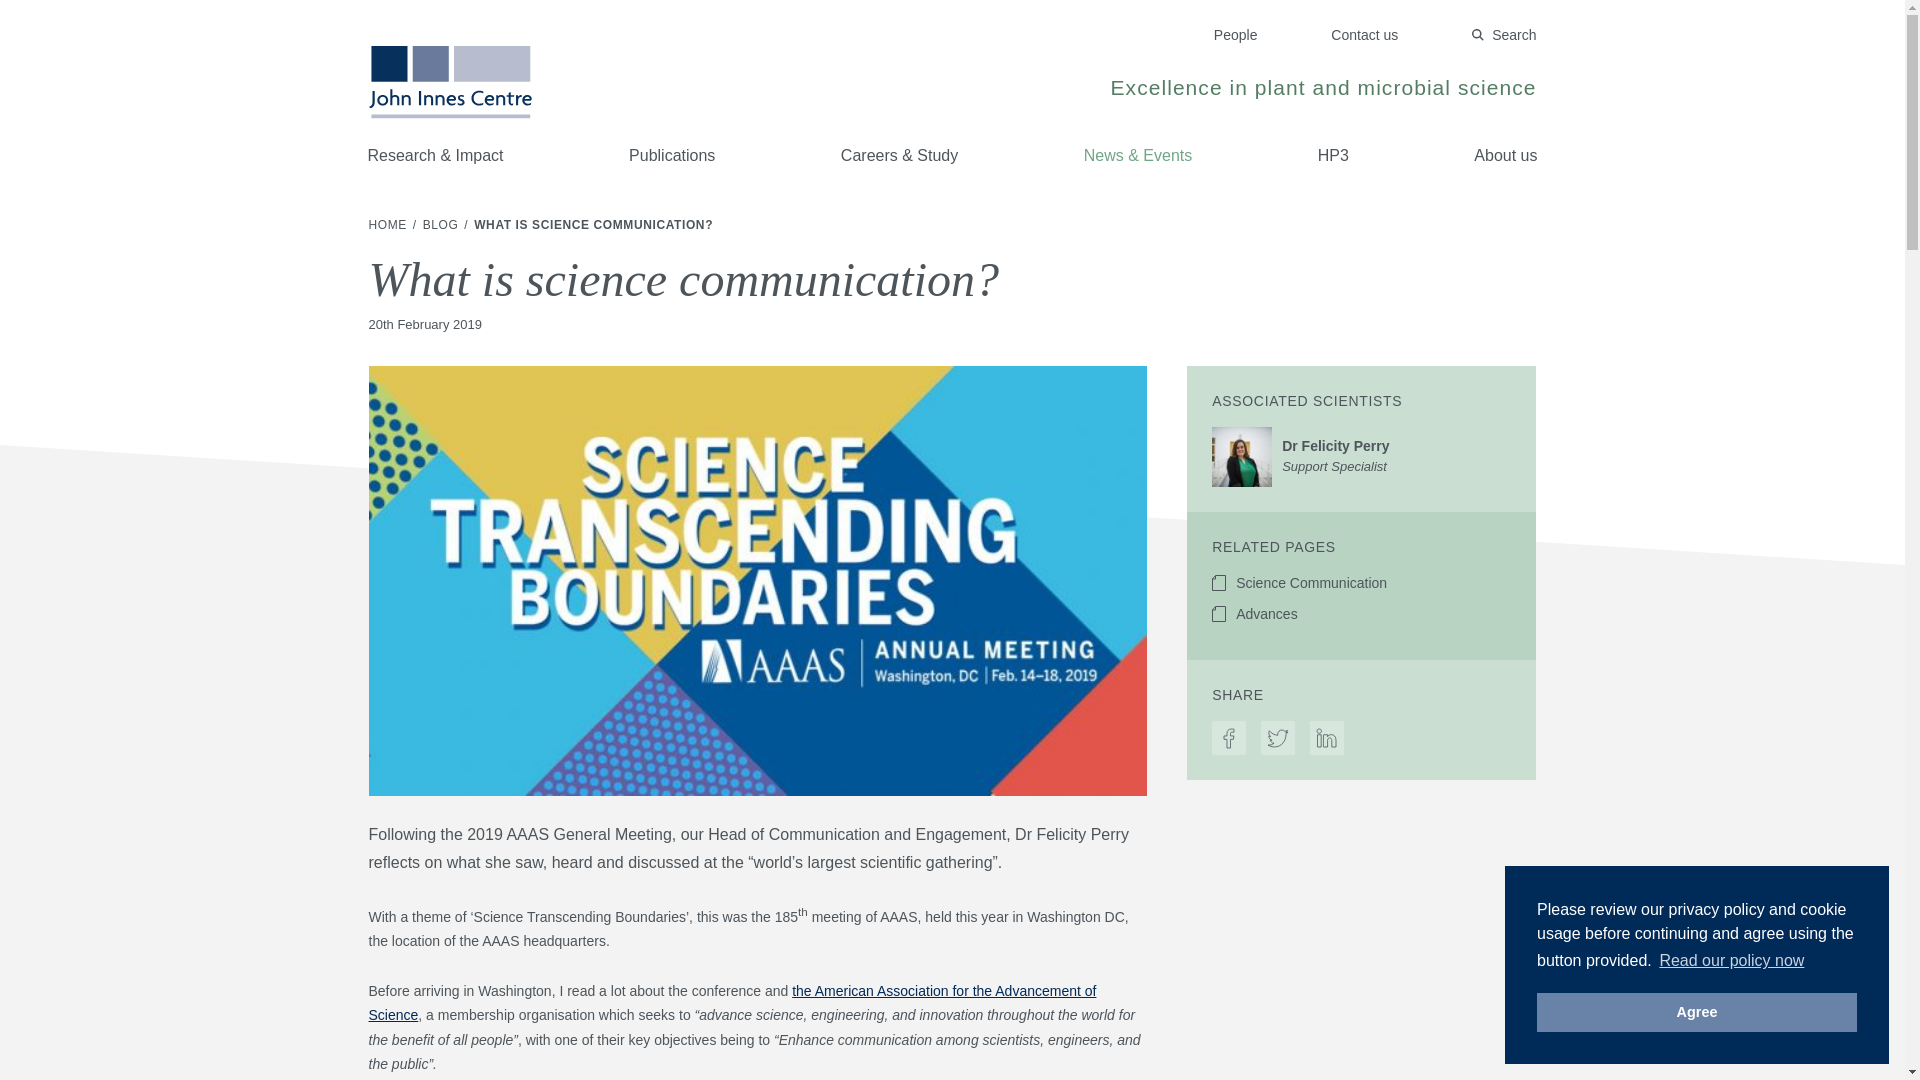 The height and width of the screenshot is (1080, 1920). I want to click on HP3, so click(1333, 156).